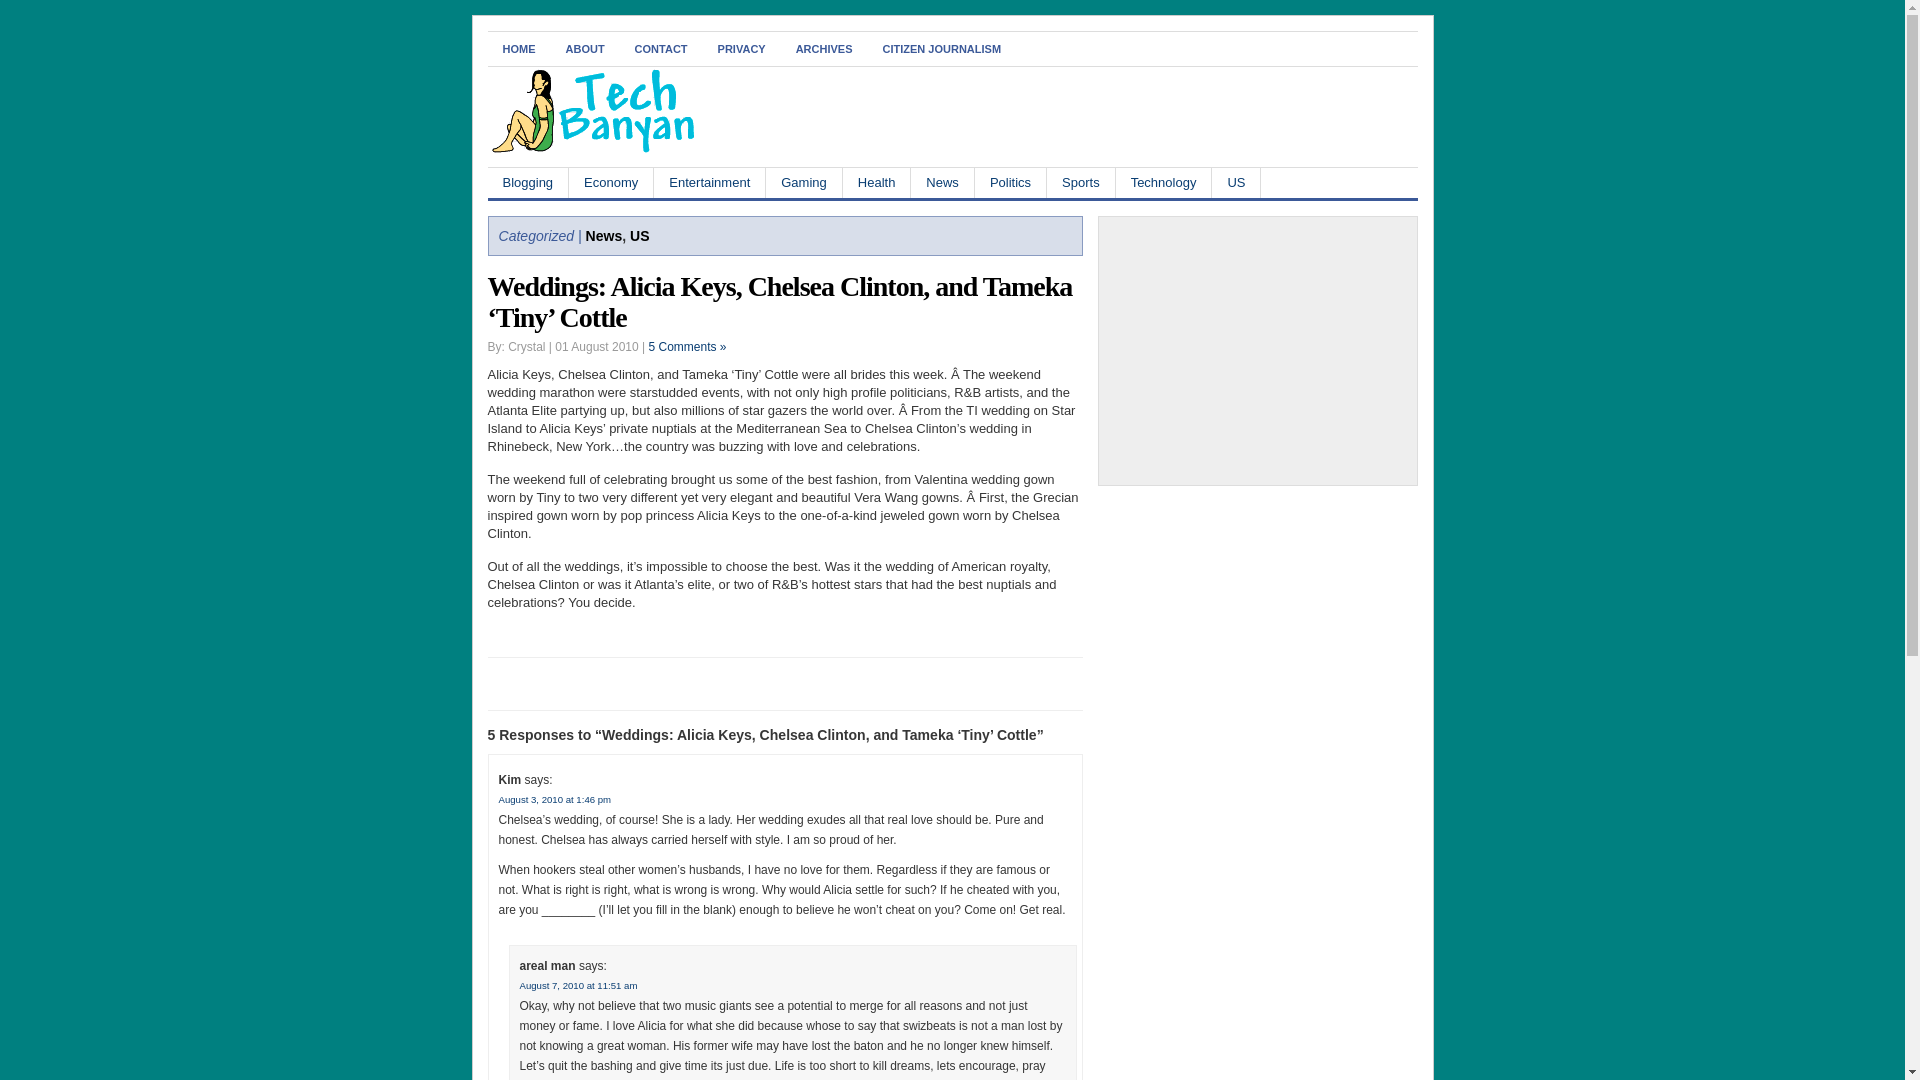 This screenshot has width=1920, height=1080. What do you see at coordinates (611, 182) in the screenshot?
I see `Economy` at bounding box center [611, 182].